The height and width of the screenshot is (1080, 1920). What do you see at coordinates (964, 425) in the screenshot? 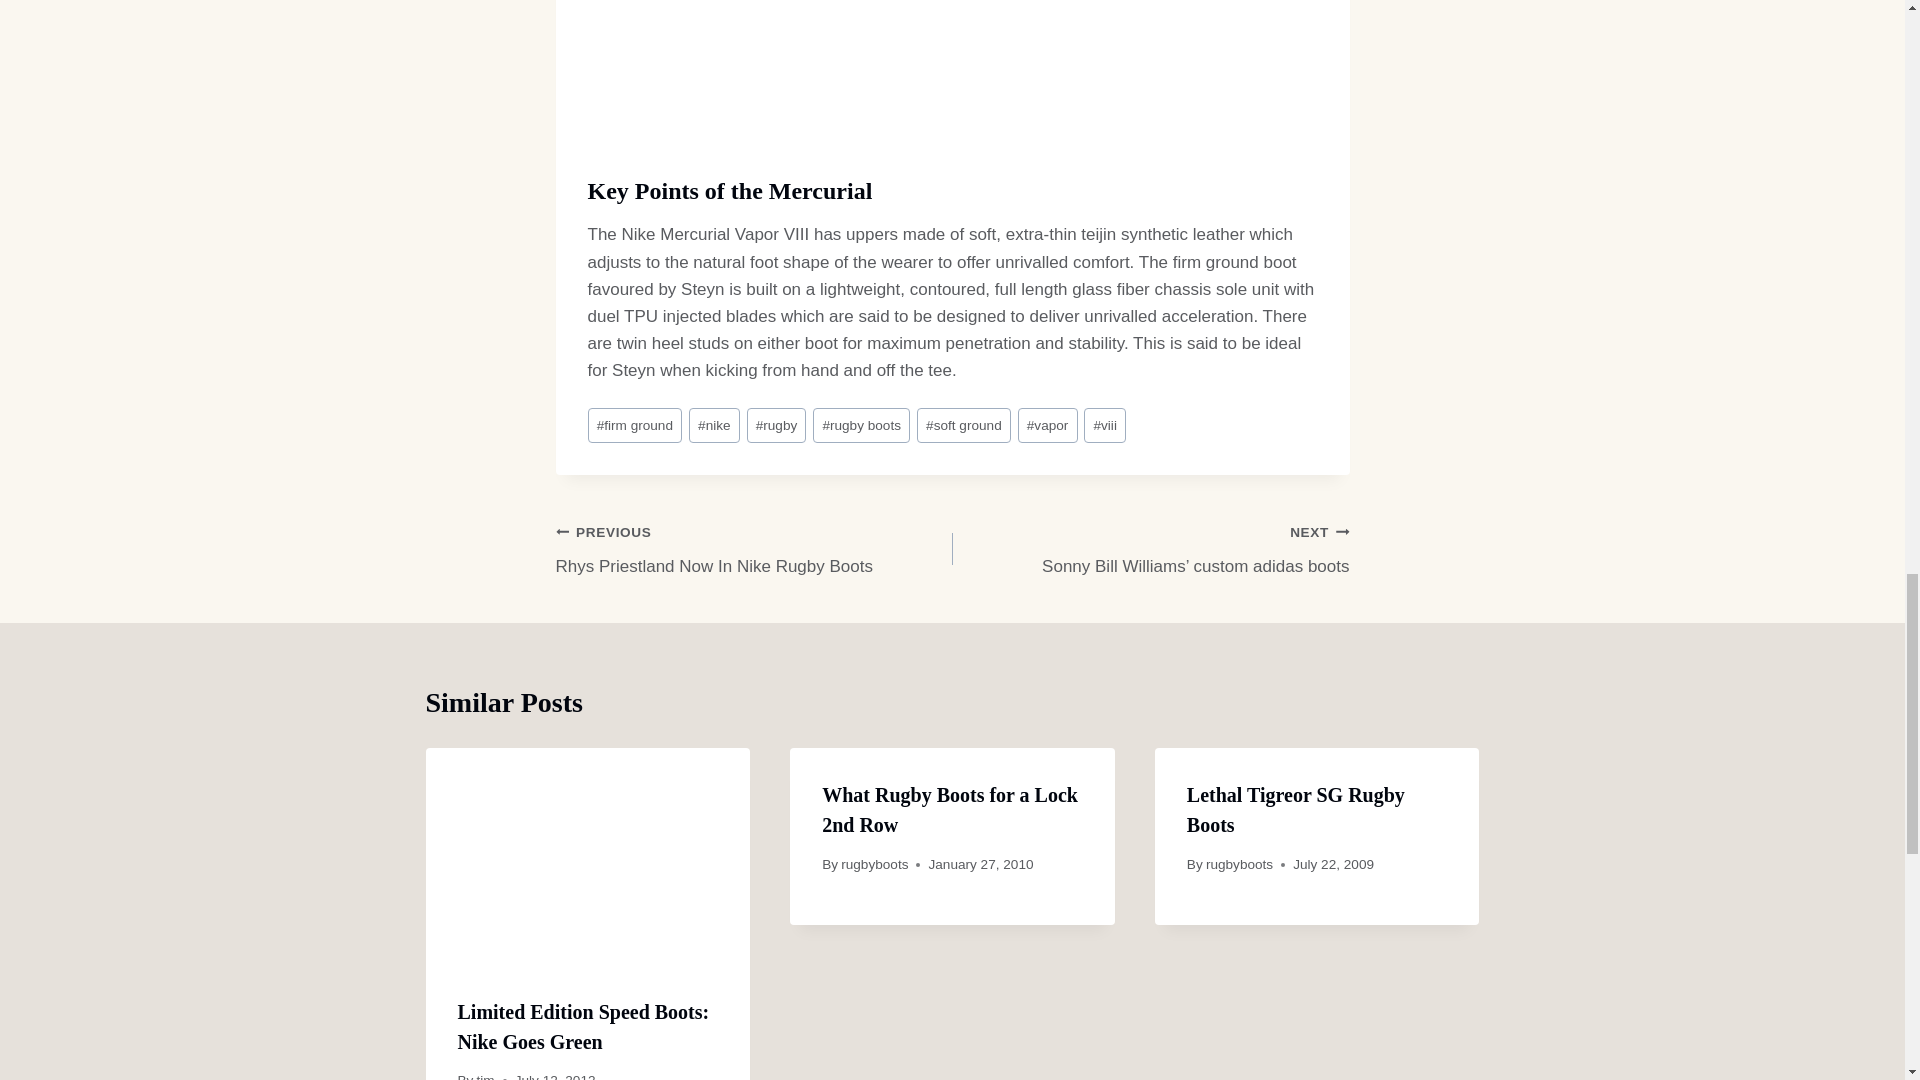
I see `morne steyn` at bounding box center [964, 425].